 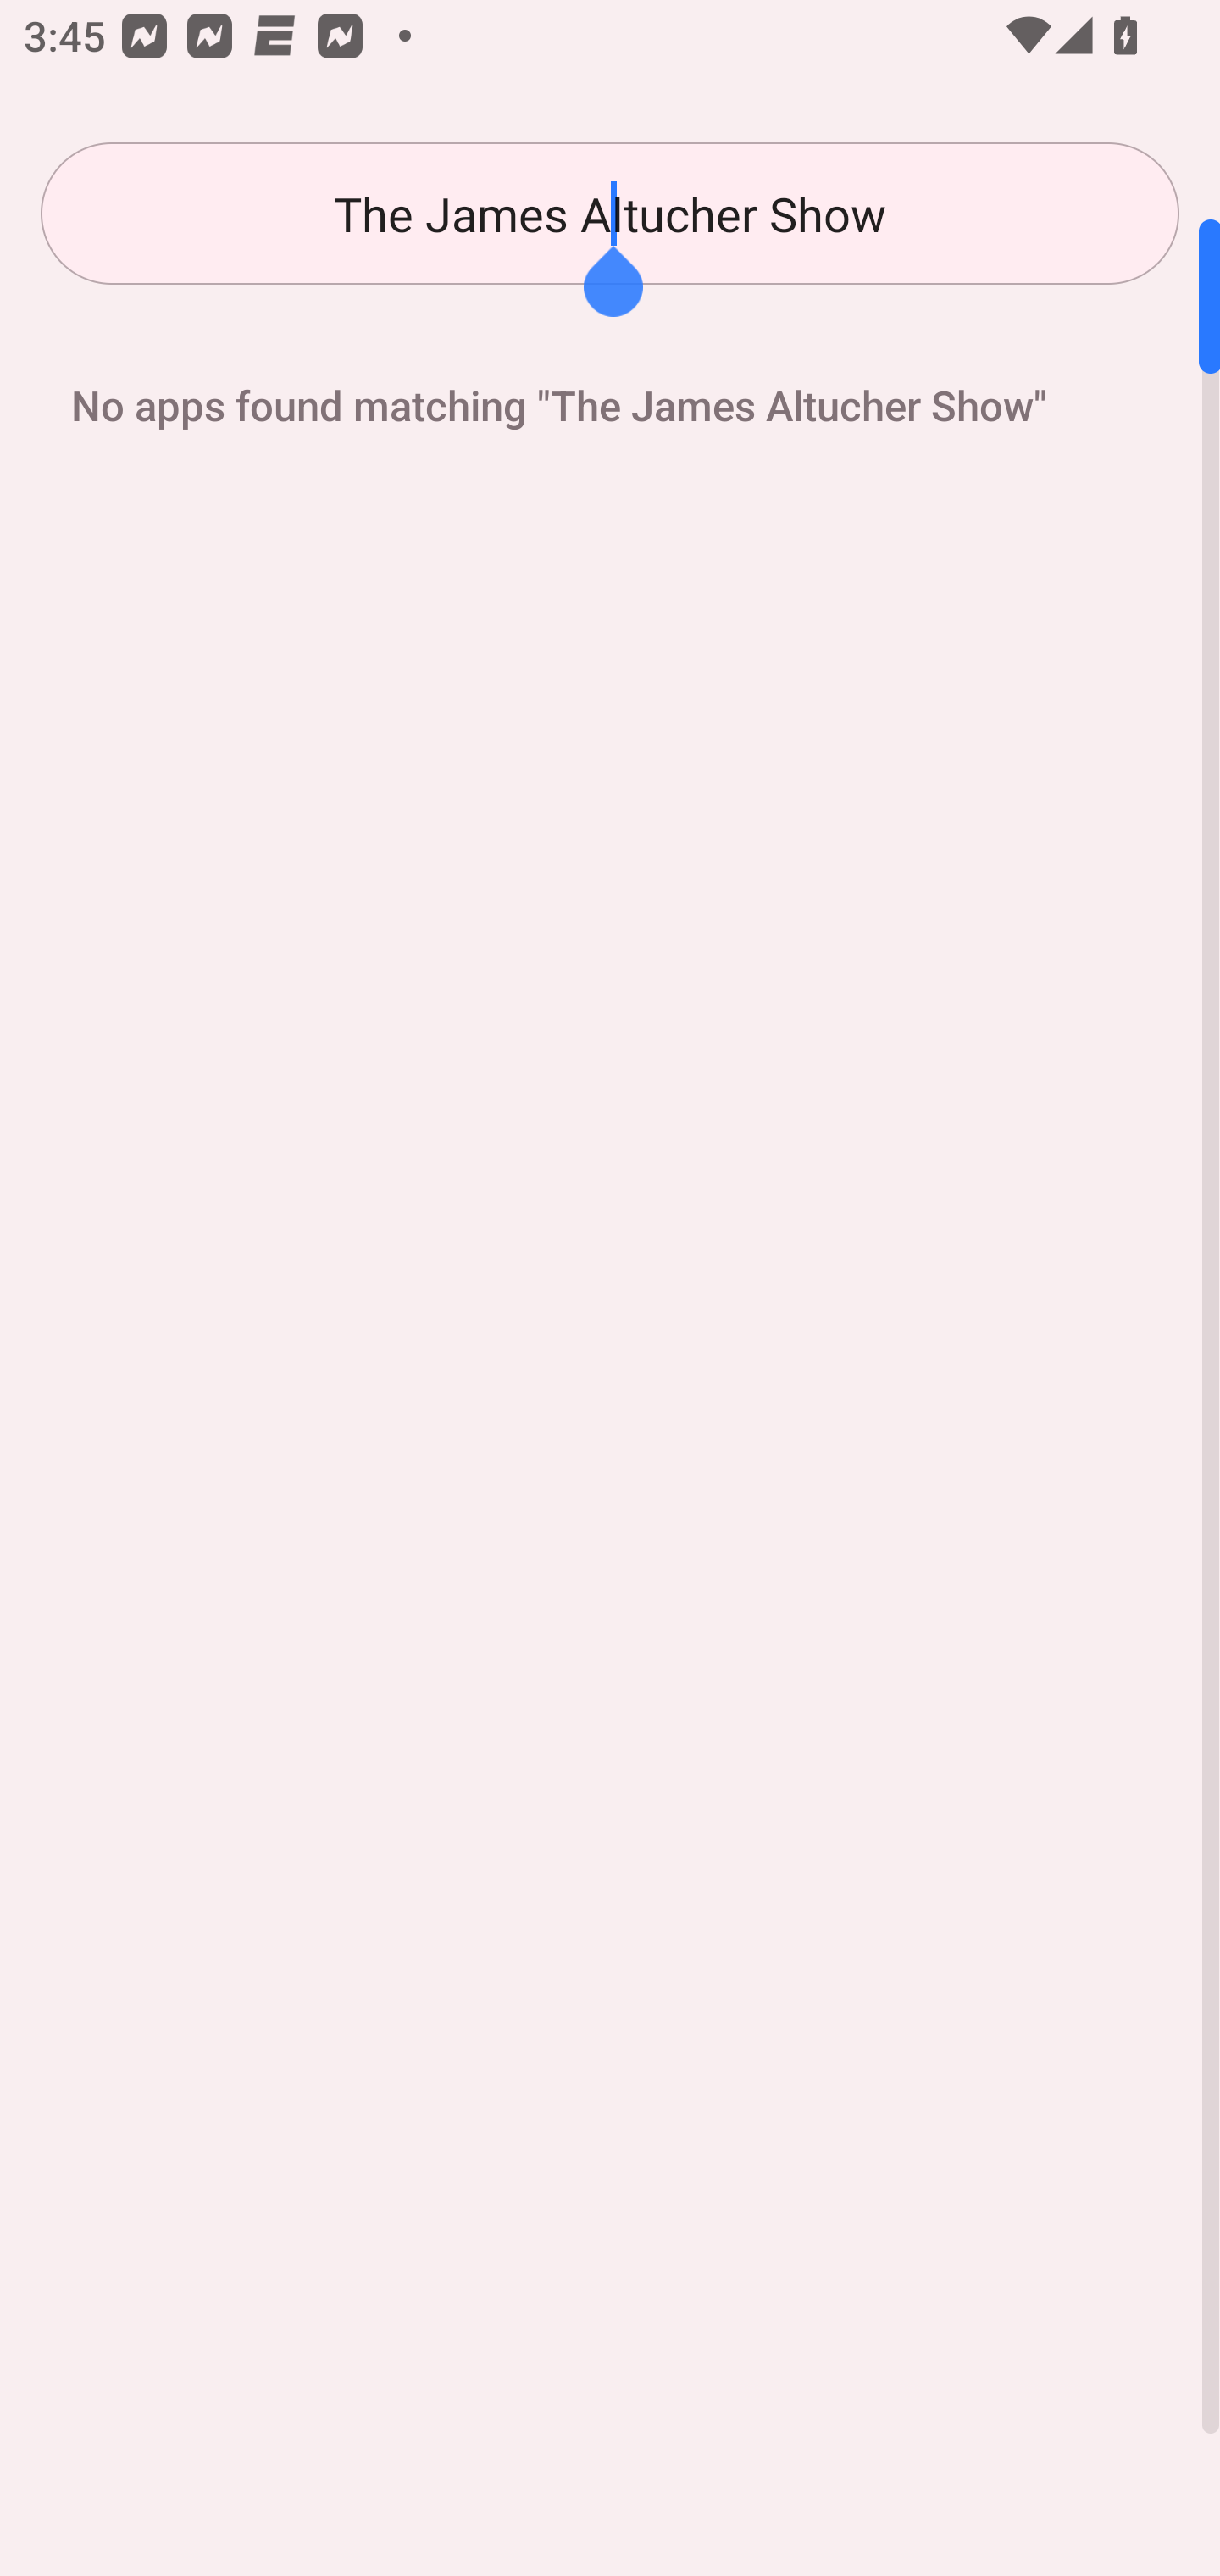 What do you see at coordinates (610, 214) in the screenshot?
I see `The James Altucher Show` at bounding box center [610, 214].